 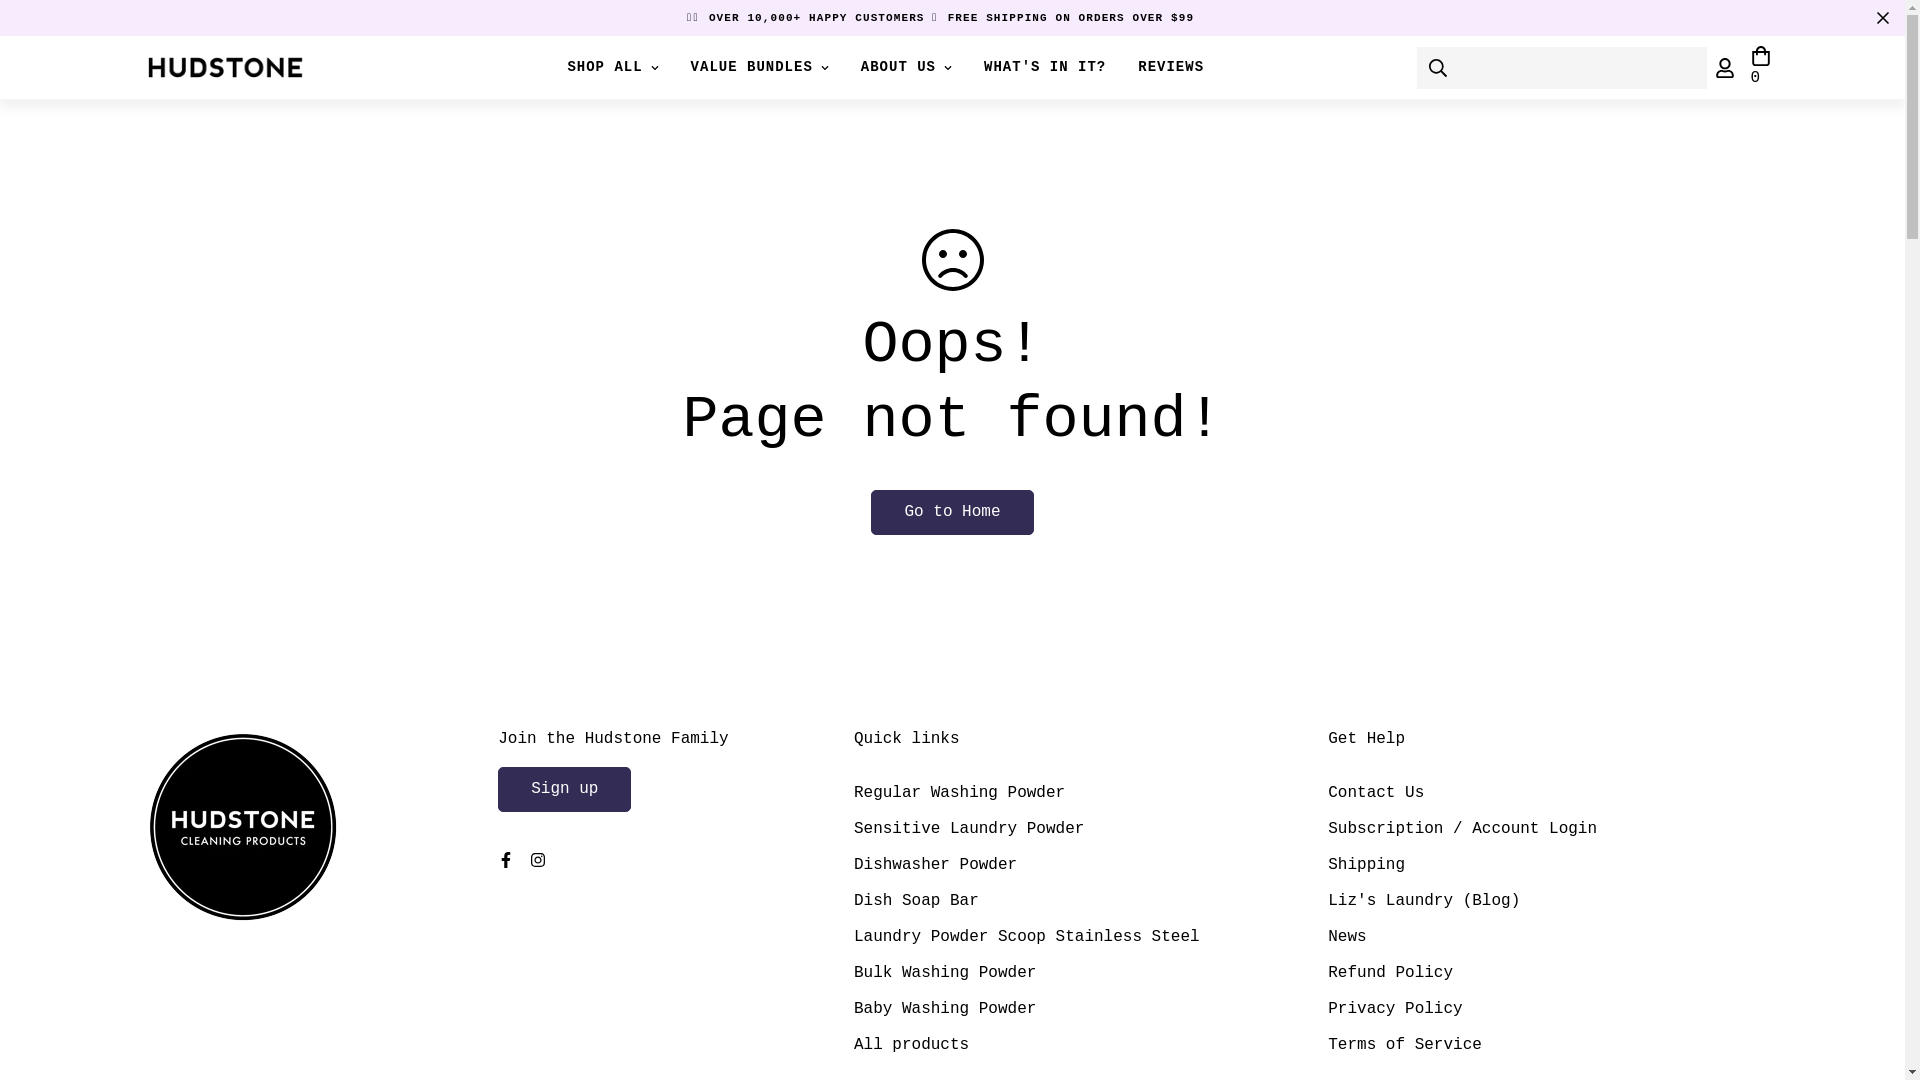 What do you see at coordinates (760, 68) in the screenshot?
I see `VALUE BUNDLES` at bounding box center [760, 68].